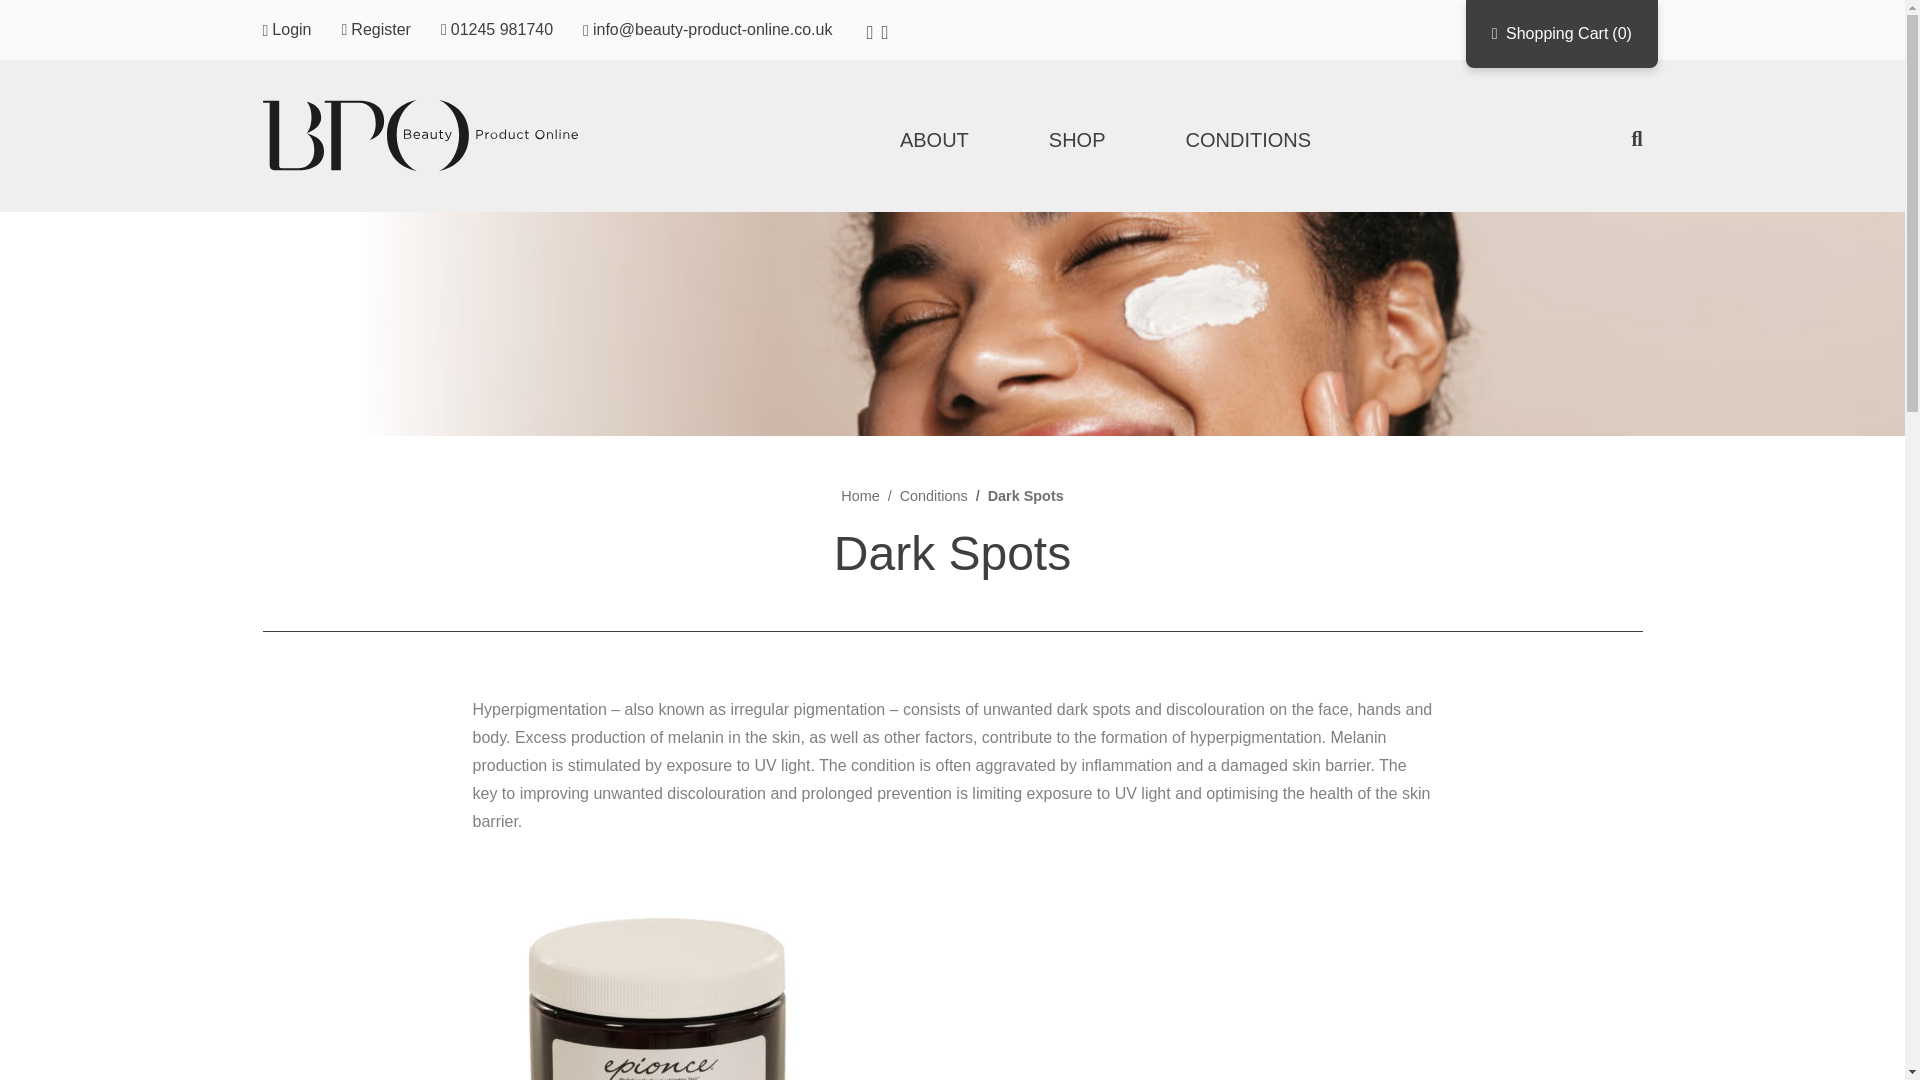  I want to click on Beauty Product Online, so click(422, 136).